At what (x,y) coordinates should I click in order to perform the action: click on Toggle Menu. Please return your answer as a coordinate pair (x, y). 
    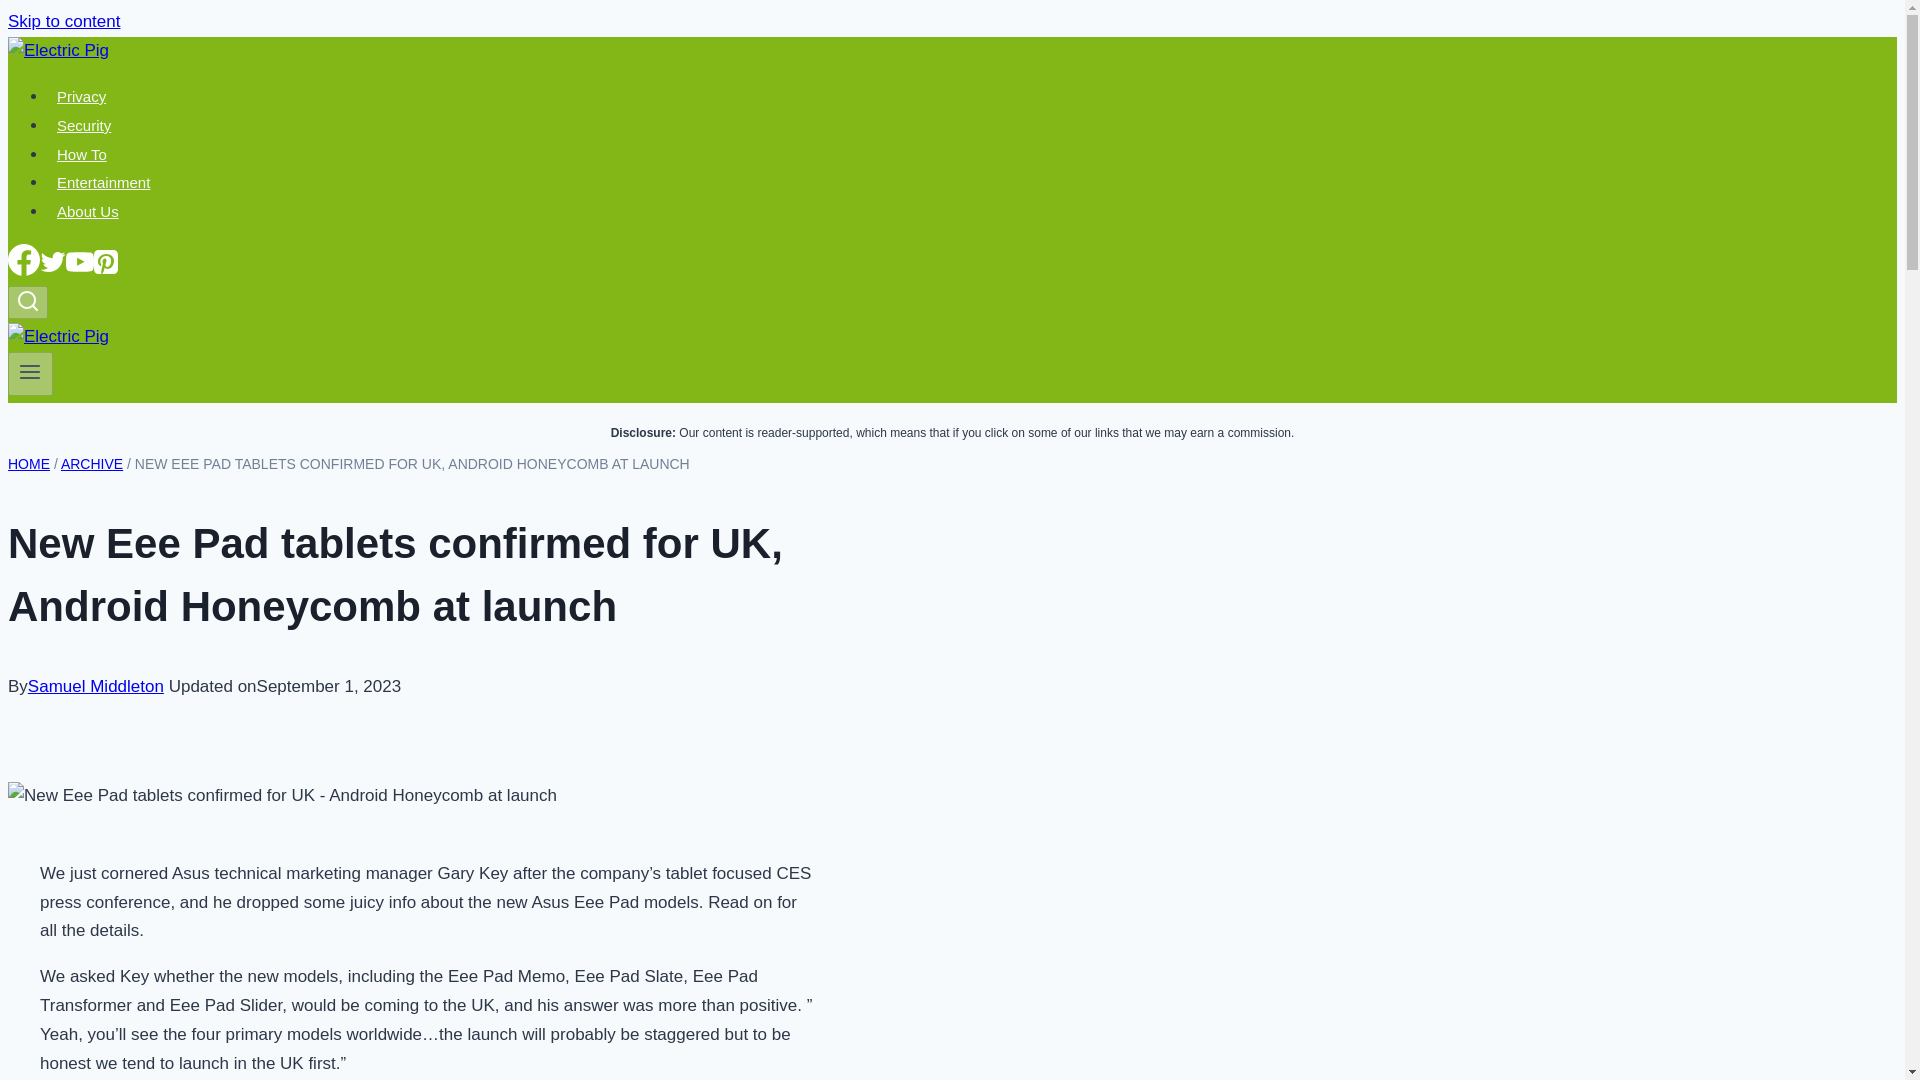
    Looking at the image, I should click on (30, 372).